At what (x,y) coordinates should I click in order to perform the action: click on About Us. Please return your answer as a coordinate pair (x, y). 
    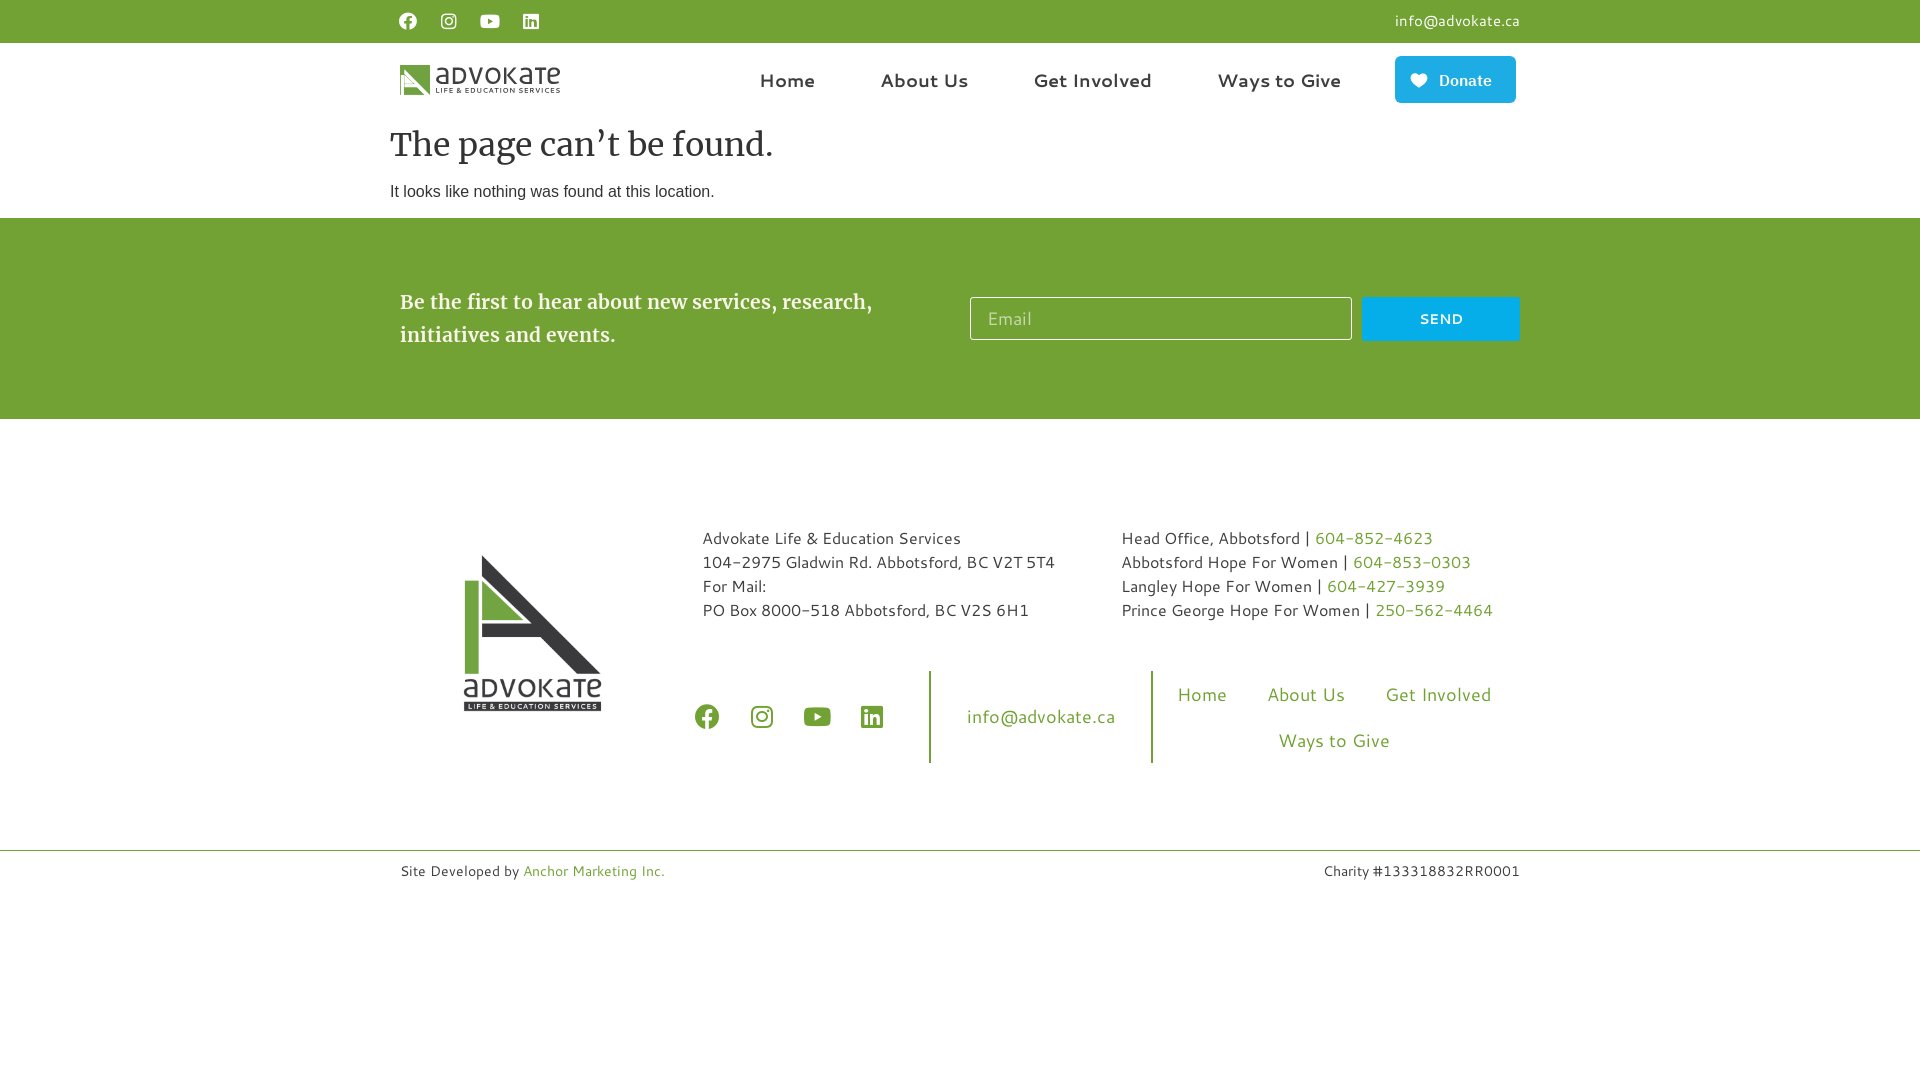
    Looking at the image, I should click on (924, 80).